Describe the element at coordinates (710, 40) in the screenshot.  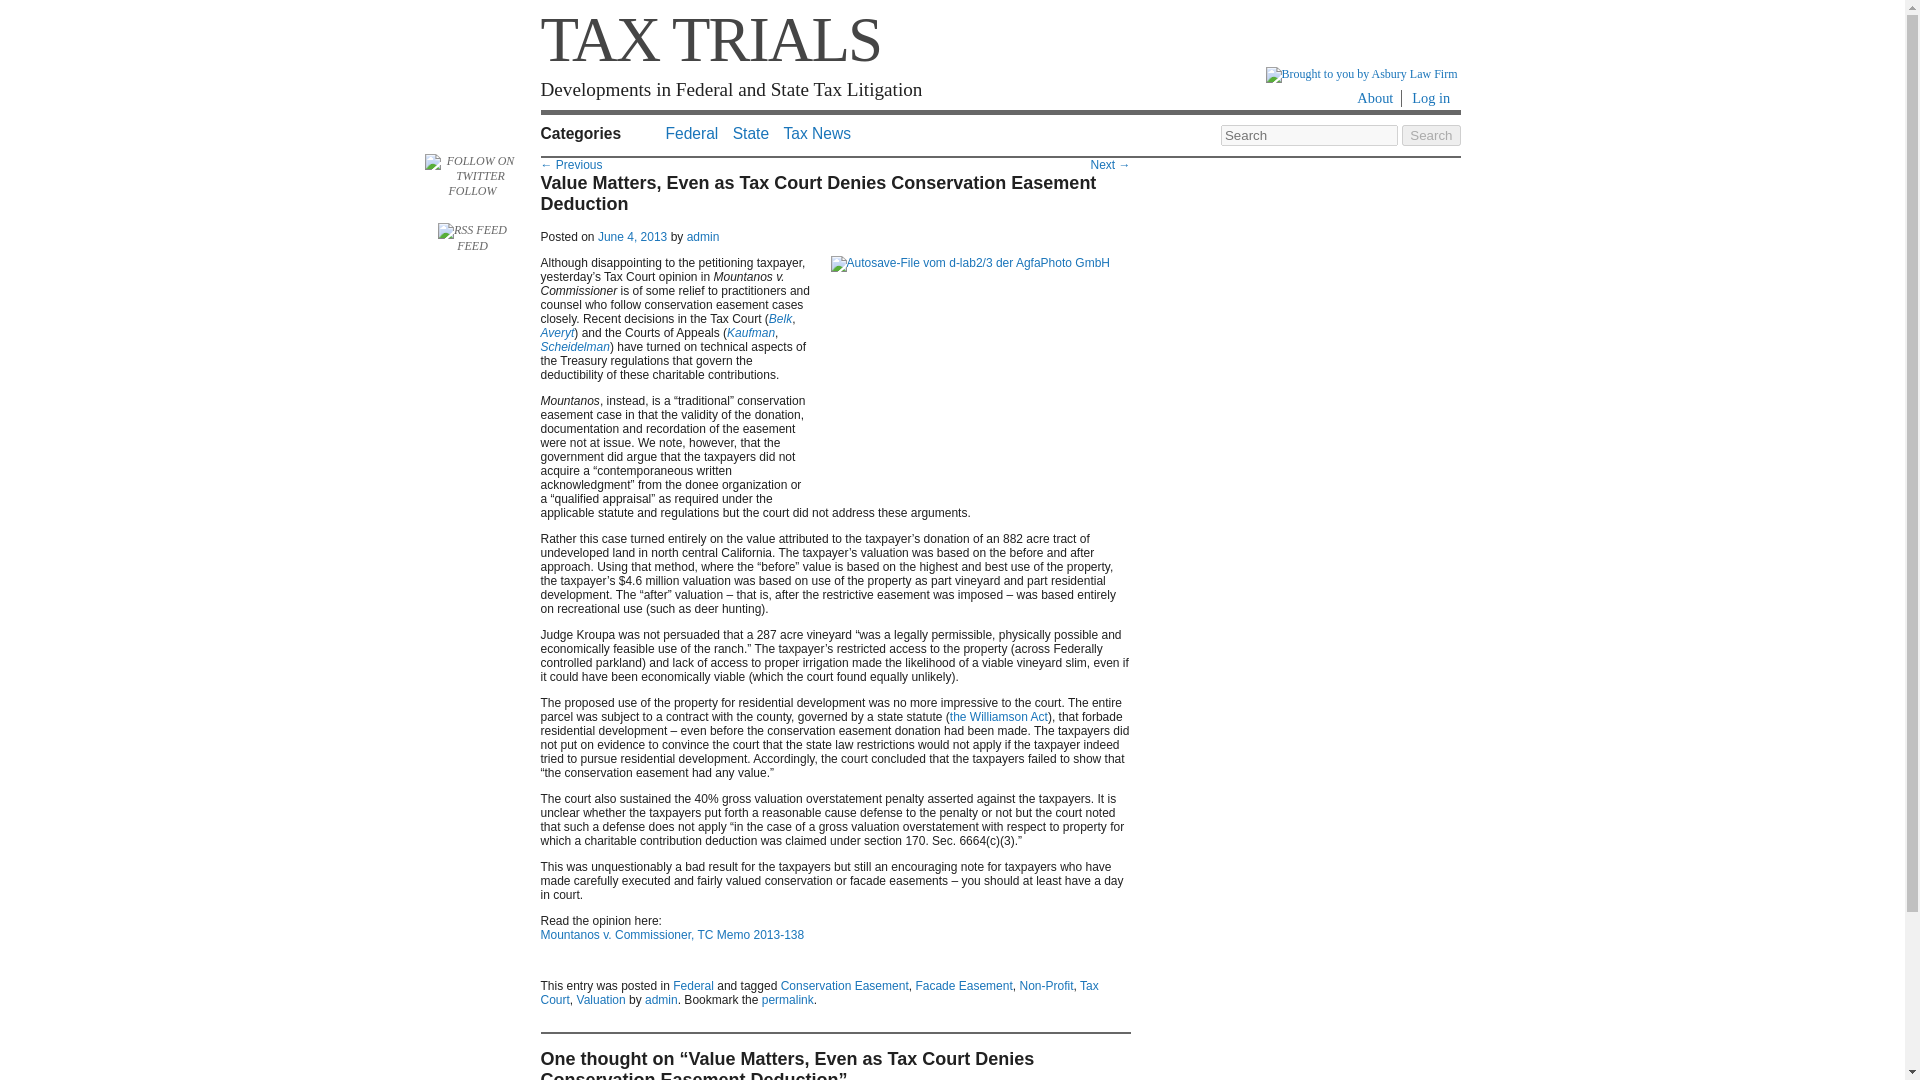
I see `Tax Trials` at that location.